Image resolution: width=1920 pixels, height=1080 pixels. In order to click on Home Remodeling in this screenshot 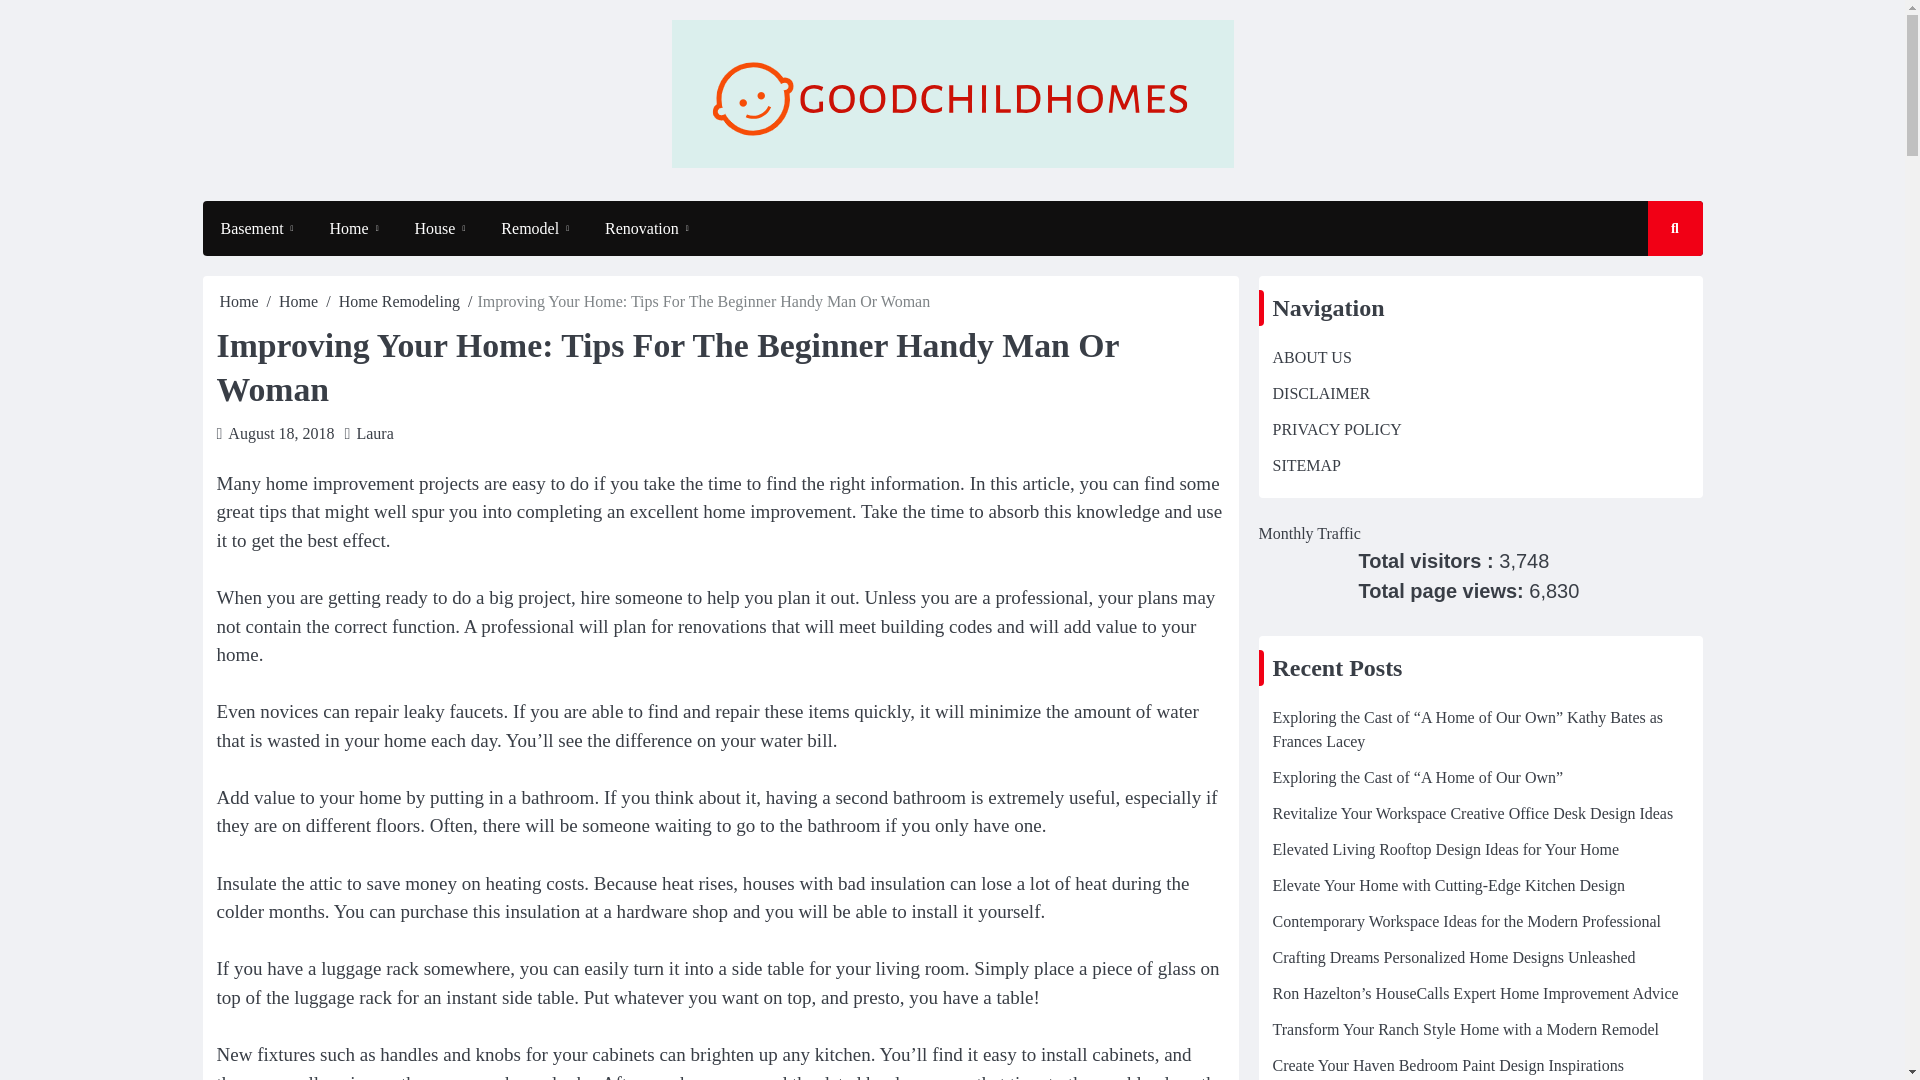, I will do `click(400, 300)`.